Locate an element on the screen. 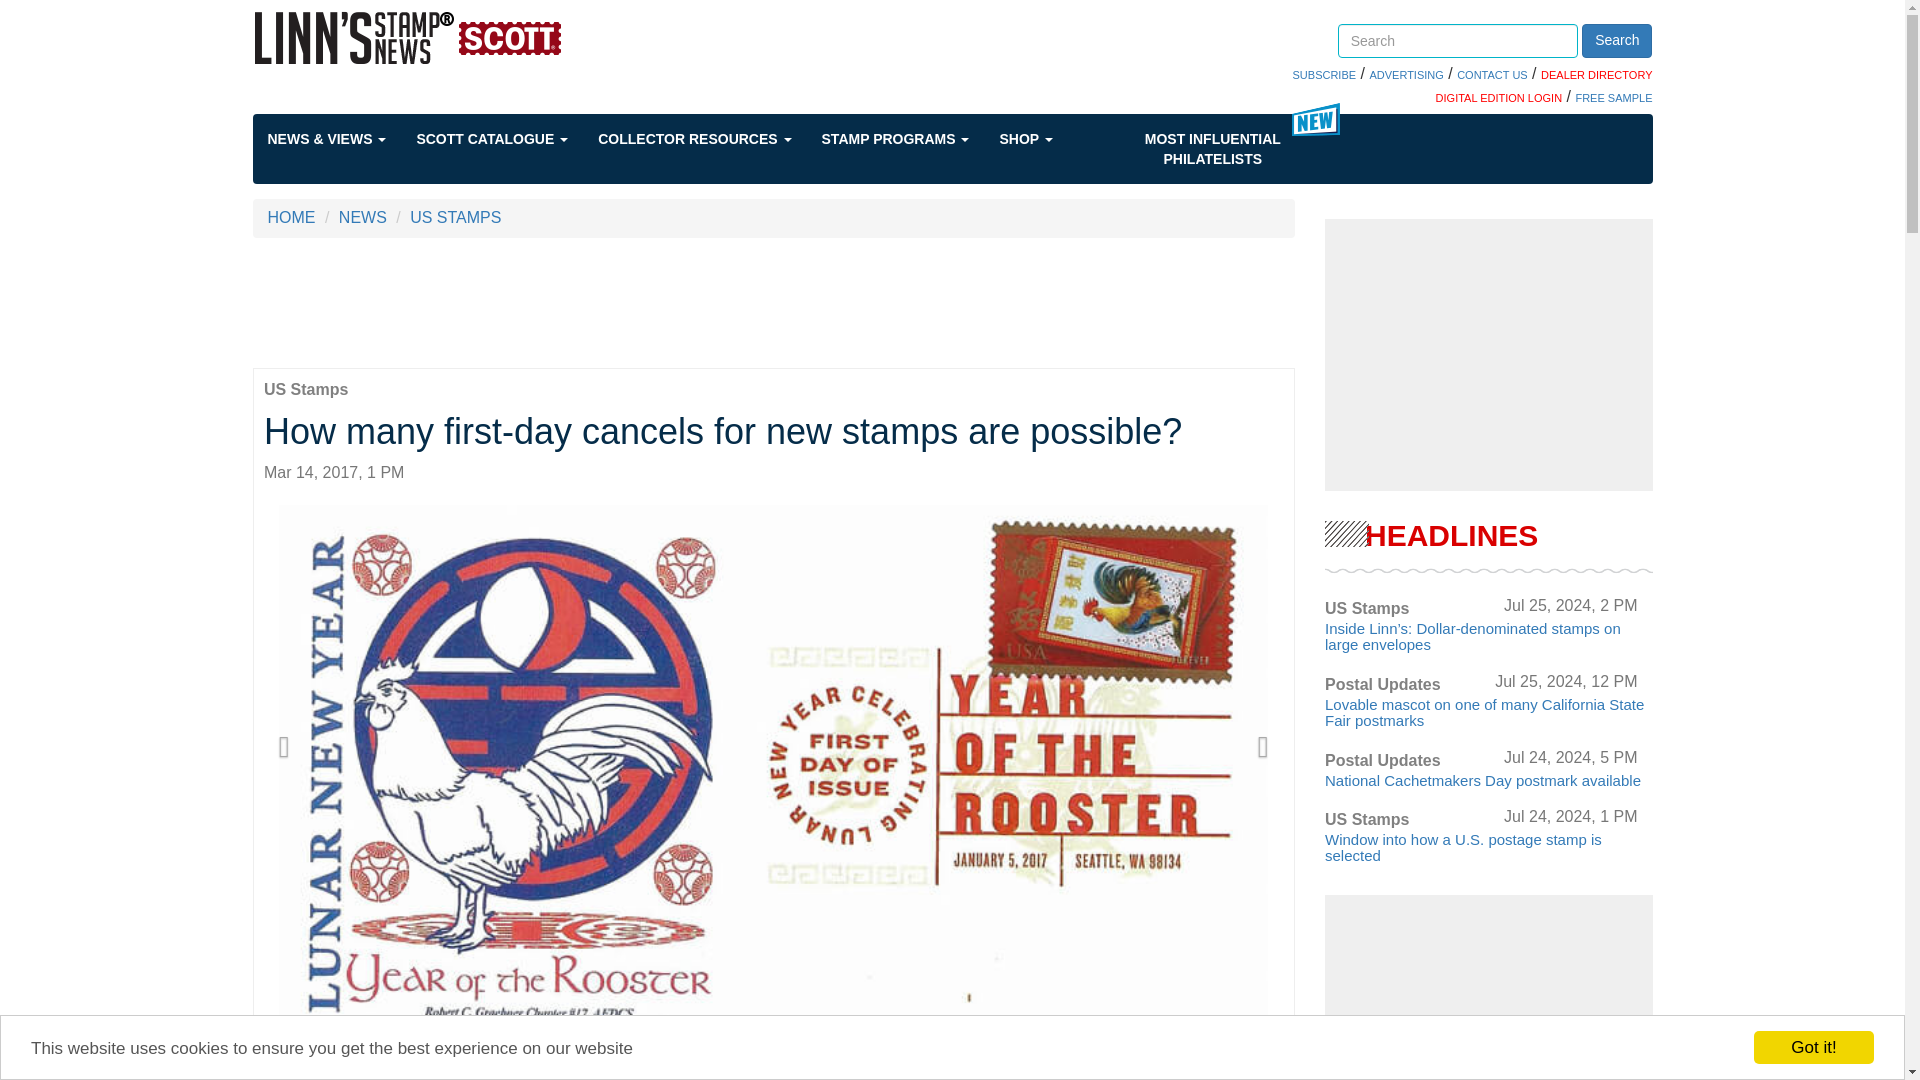 This screenshot has height=1080, width=1920. Search input is located at coordinates (1458, 40).